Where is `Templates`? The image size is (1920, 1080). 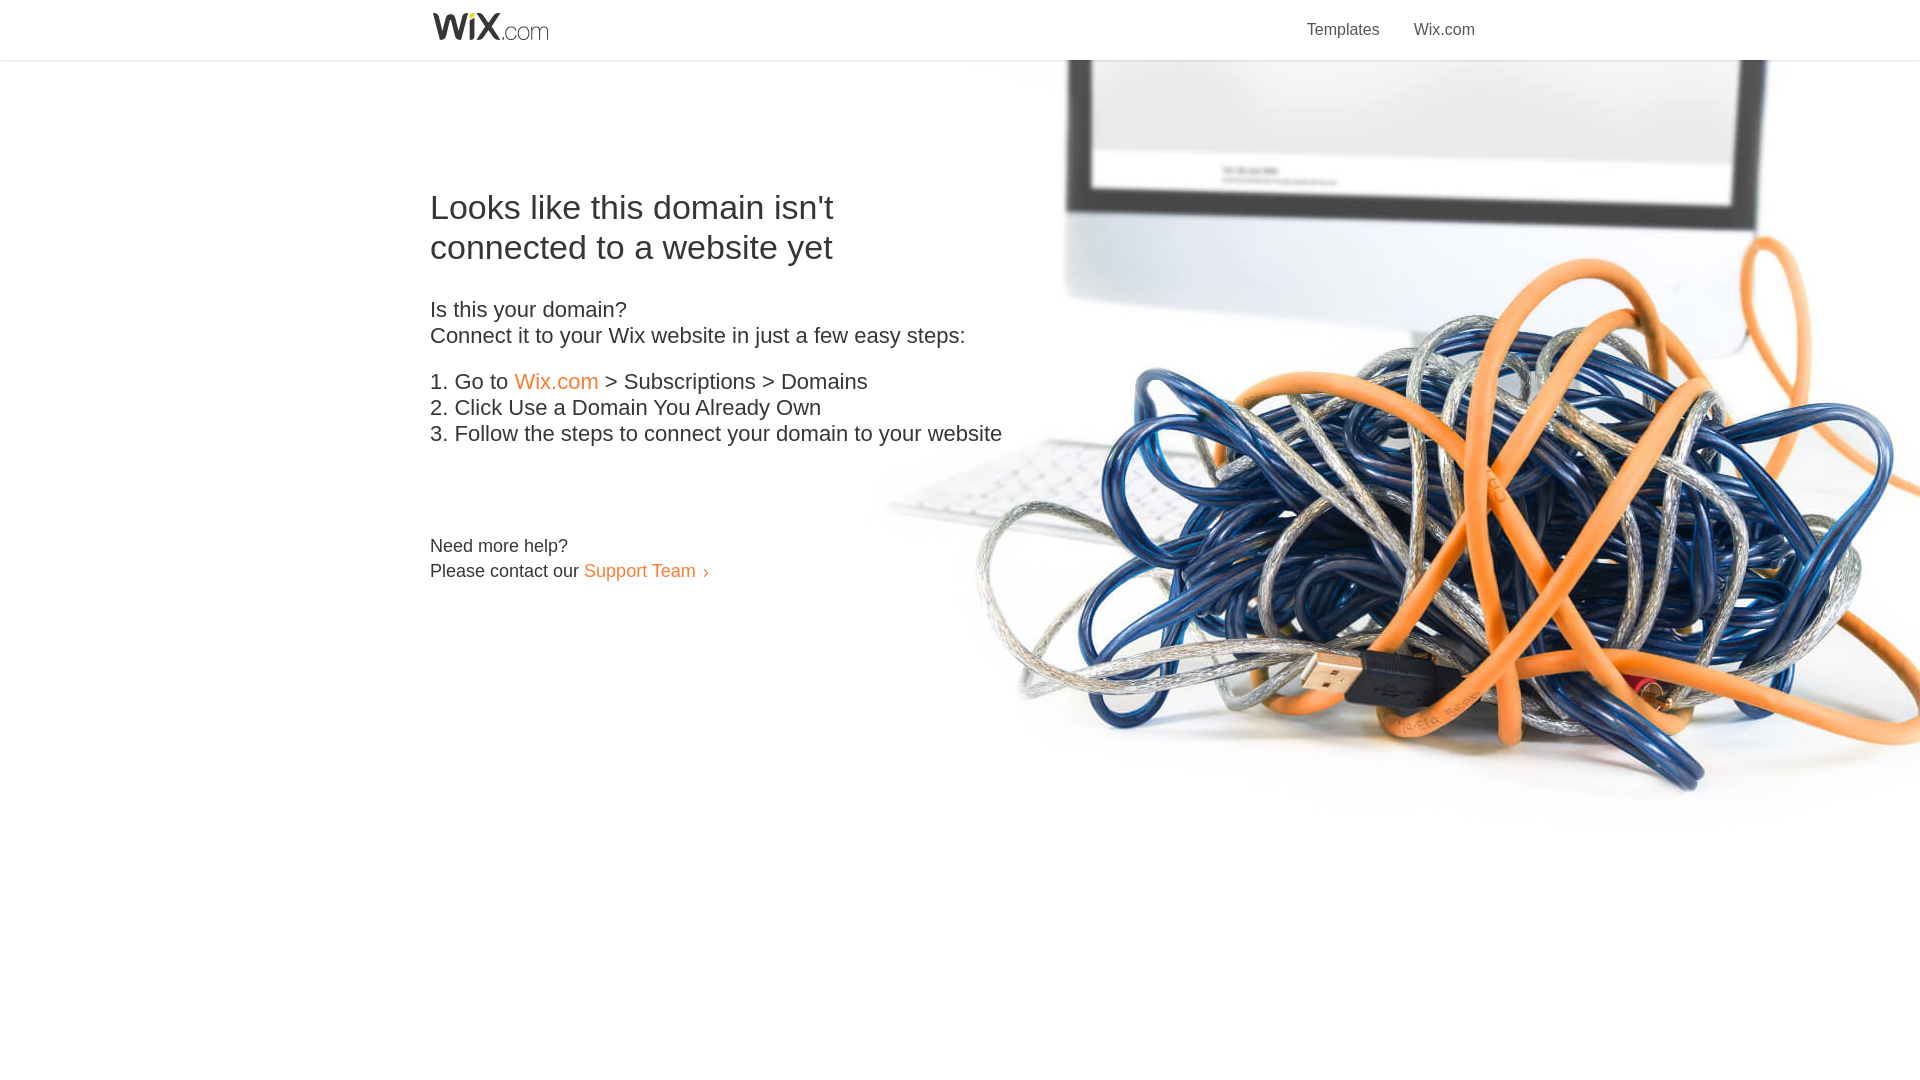
Templates is located at coordinates (1344, 18).